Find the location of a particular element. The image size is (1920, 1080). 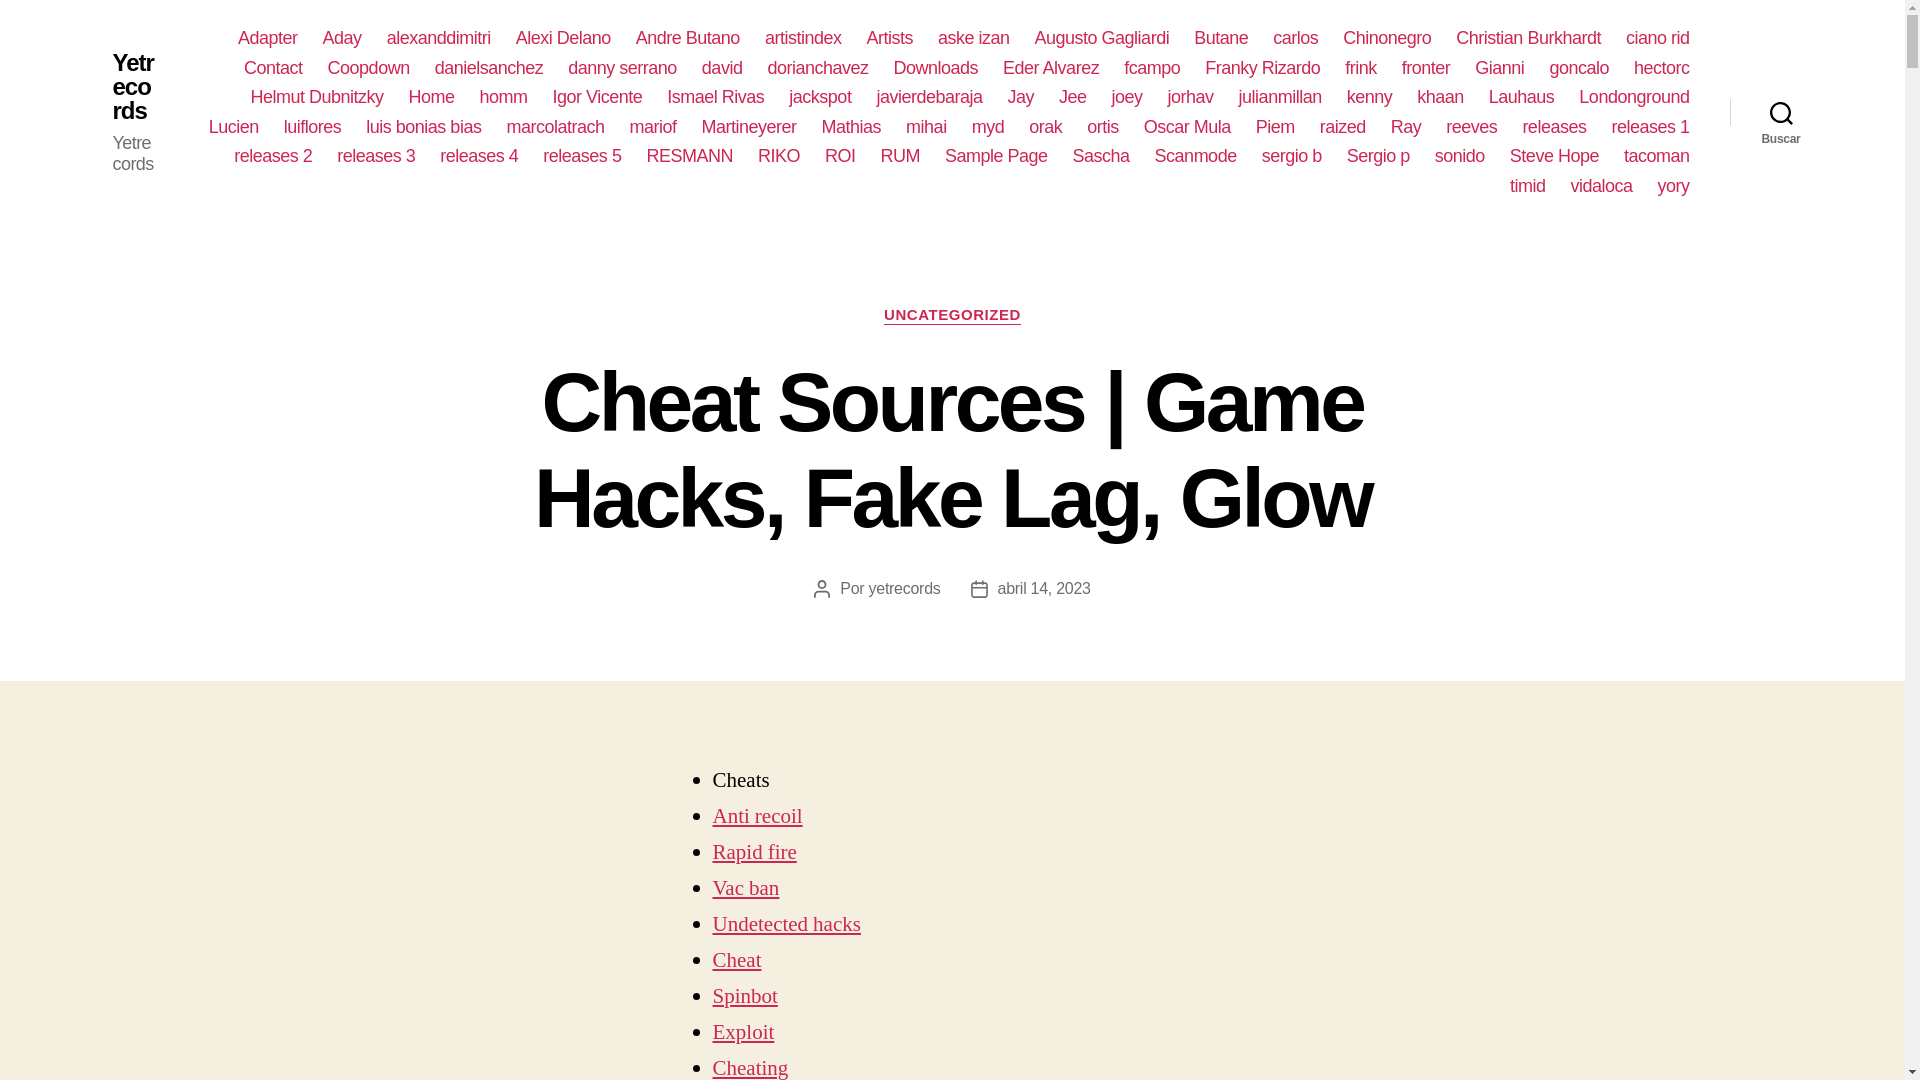

jackspot is located at coordinates (820, 98).